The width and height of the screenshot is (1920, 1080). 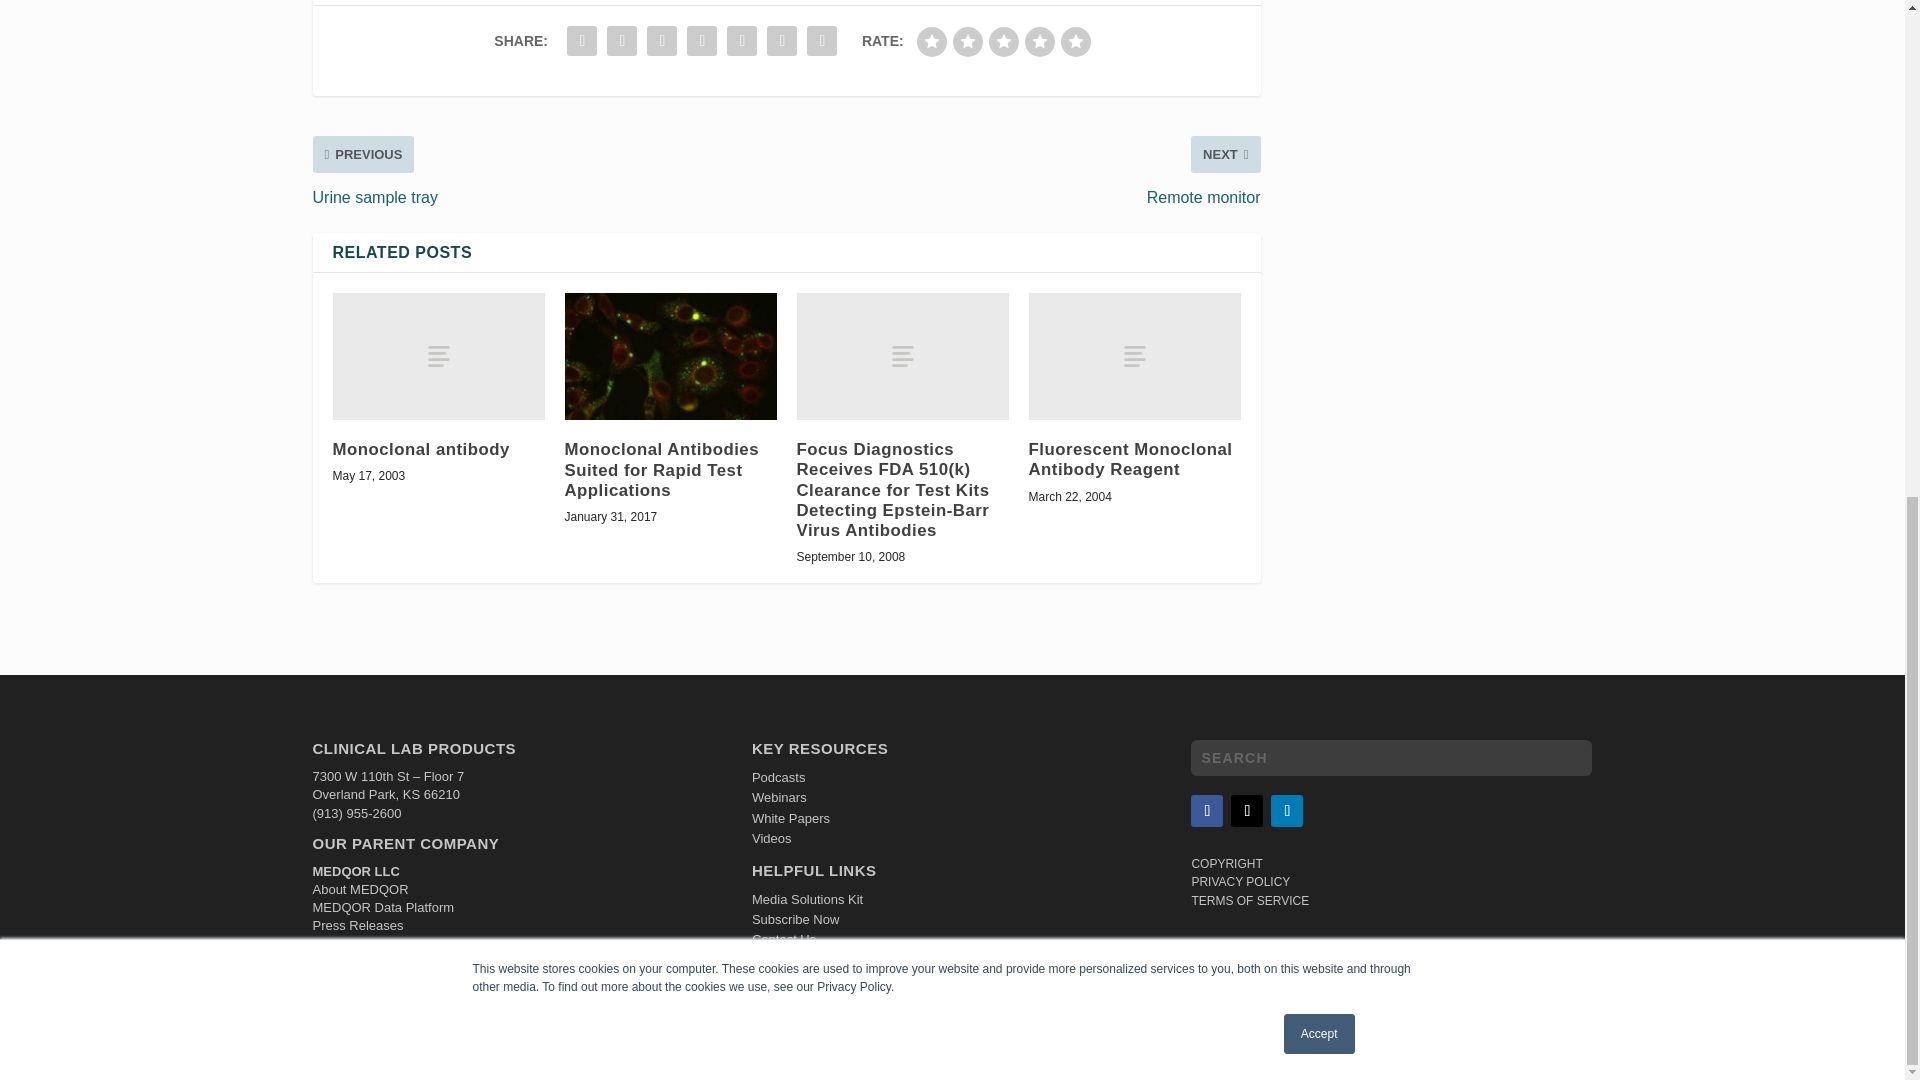 I want to click on Share "BCL-10 antibody" via Facebook, so click(x=582, y=40).